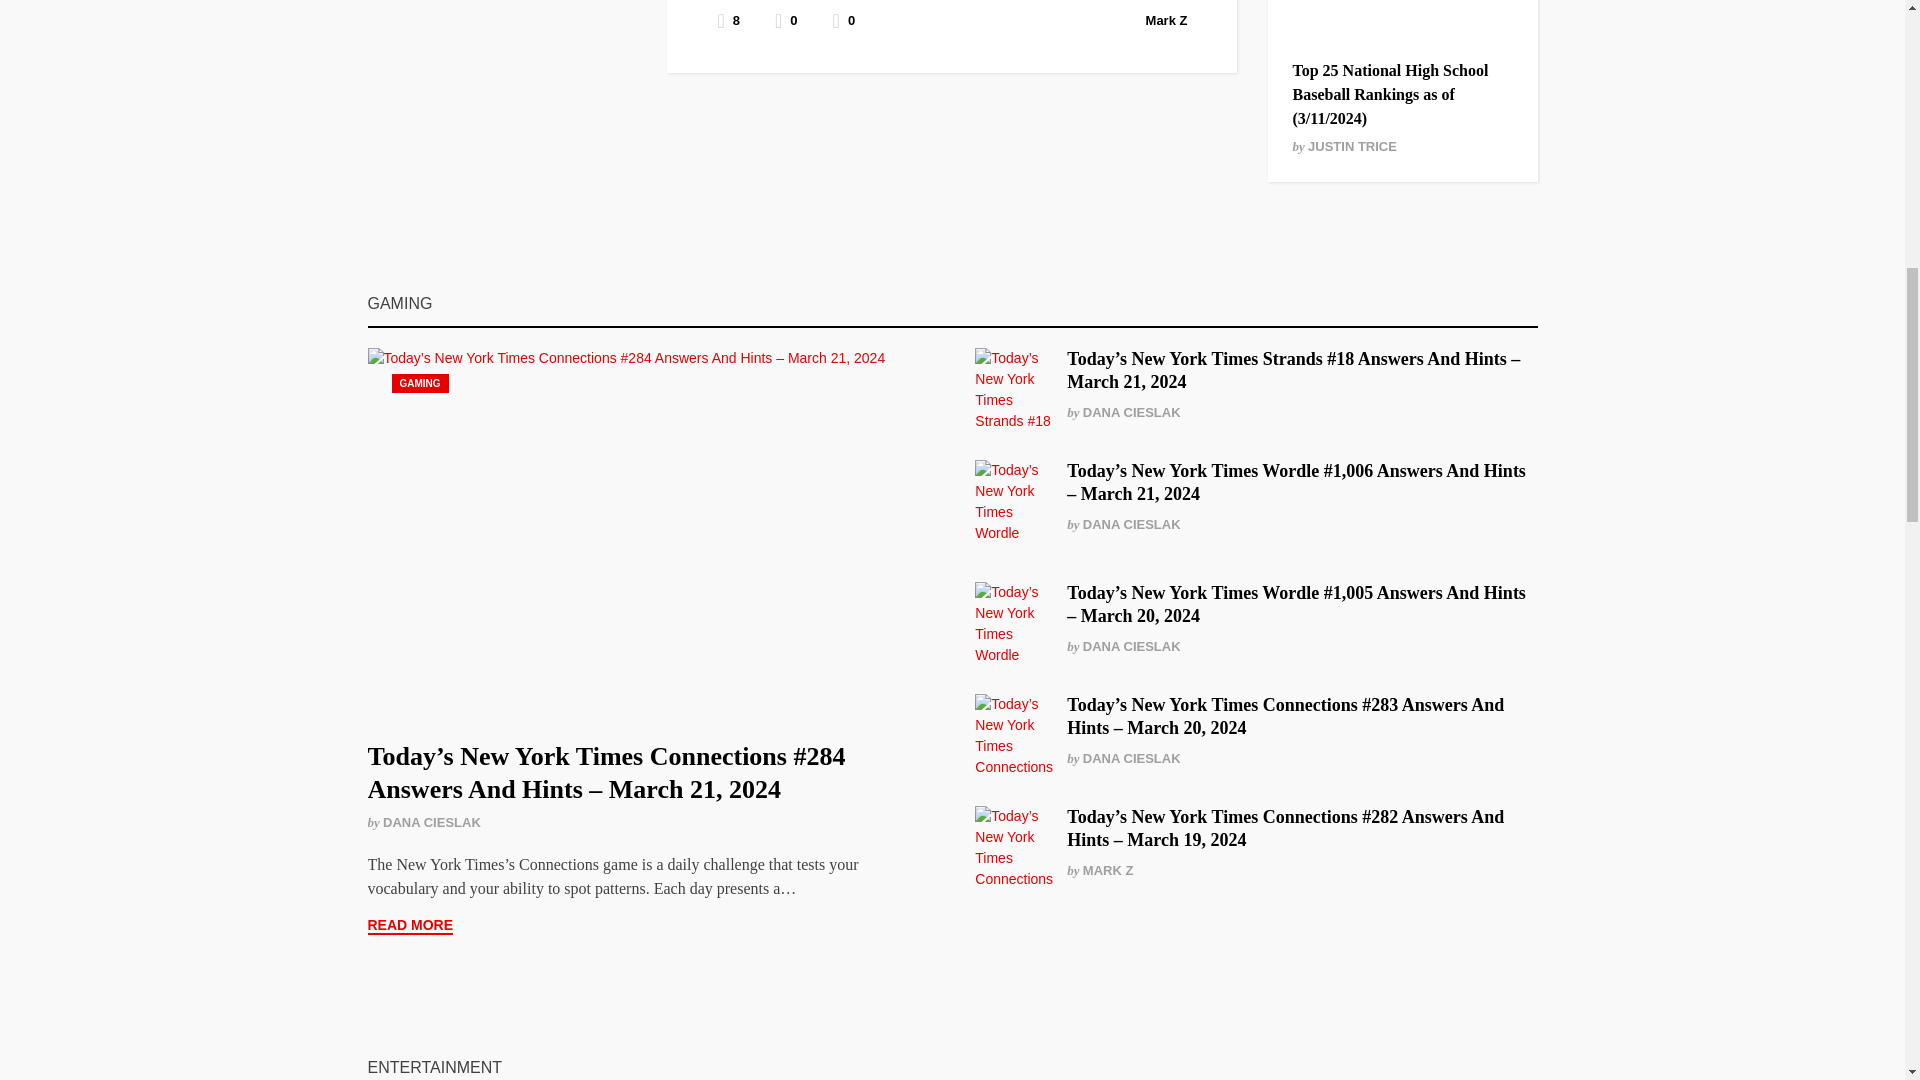 This screenshot has width=1920, height=1080. I want to click on GAMING, so click(420, 383).